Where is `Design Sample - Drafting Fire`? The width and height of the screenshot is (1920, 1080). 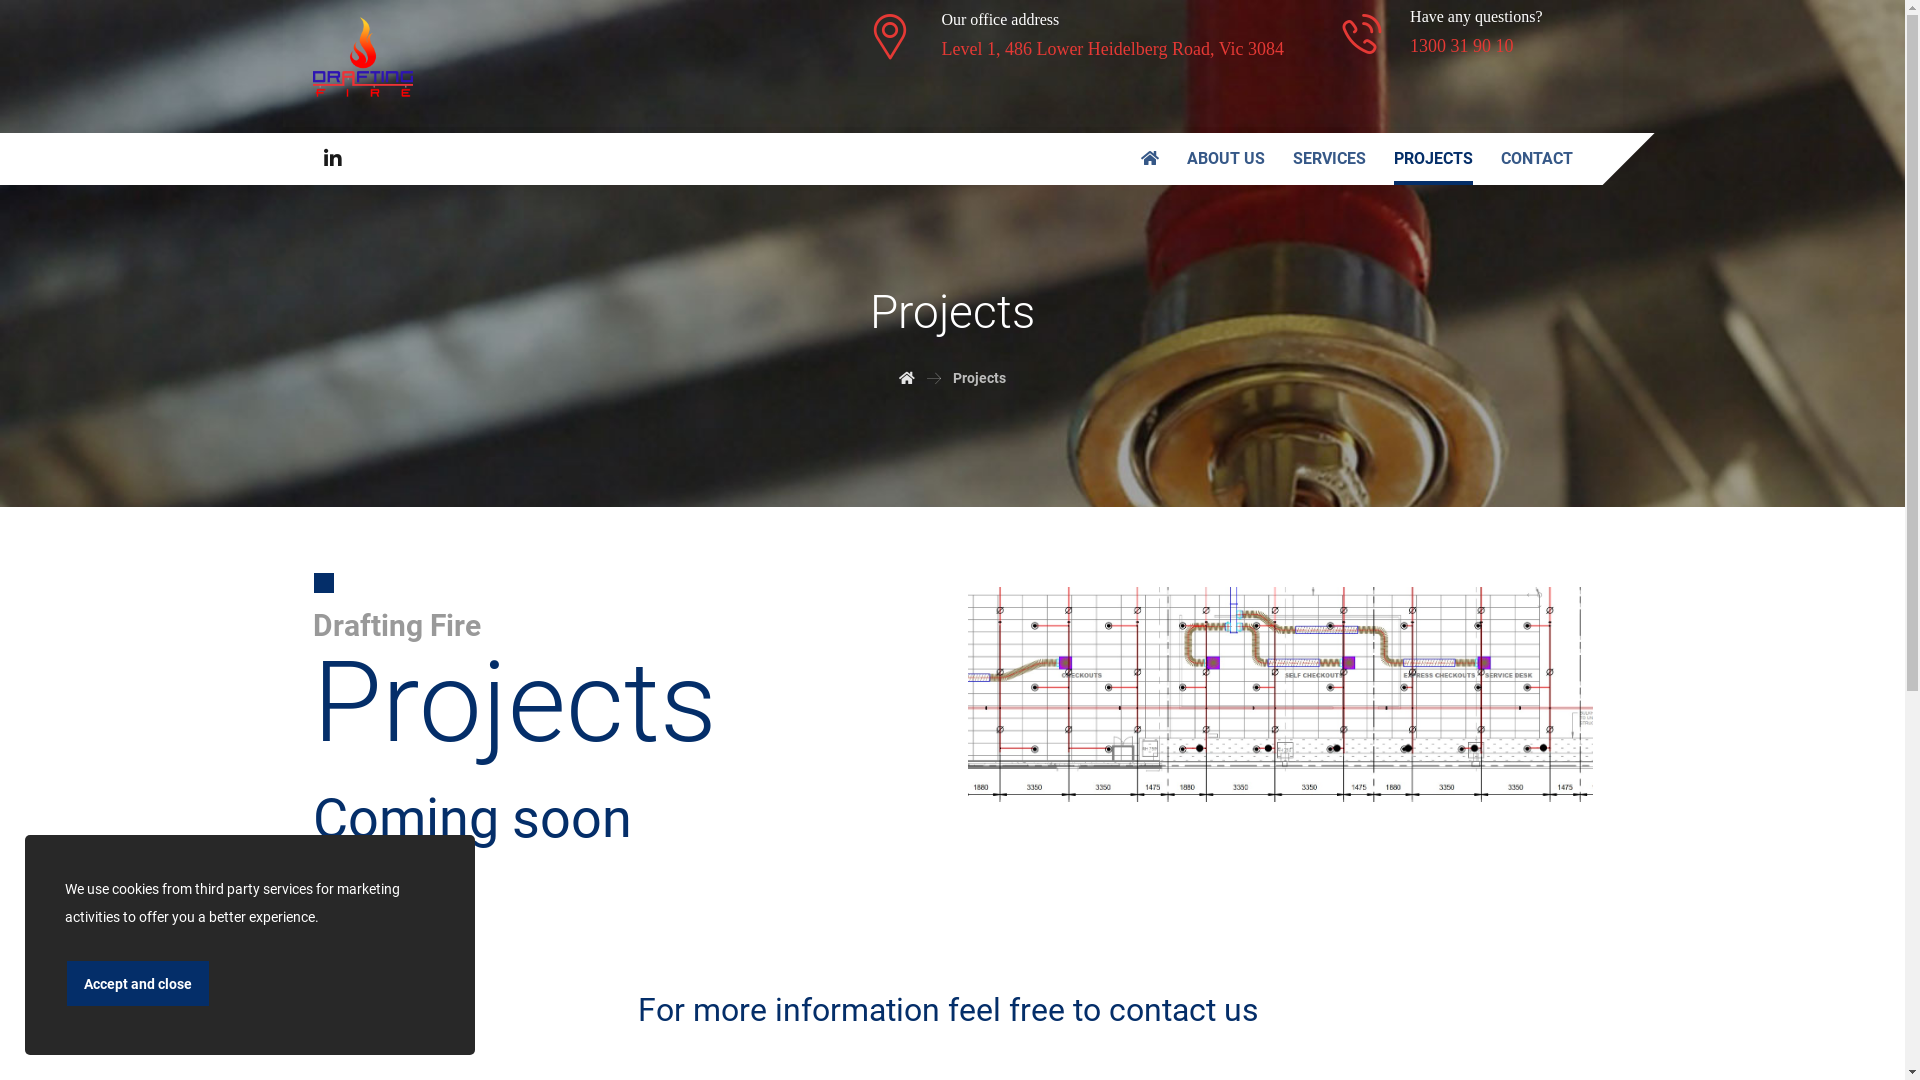 Design Sample - Drafting Fire is located at coordinates (1280, 694).